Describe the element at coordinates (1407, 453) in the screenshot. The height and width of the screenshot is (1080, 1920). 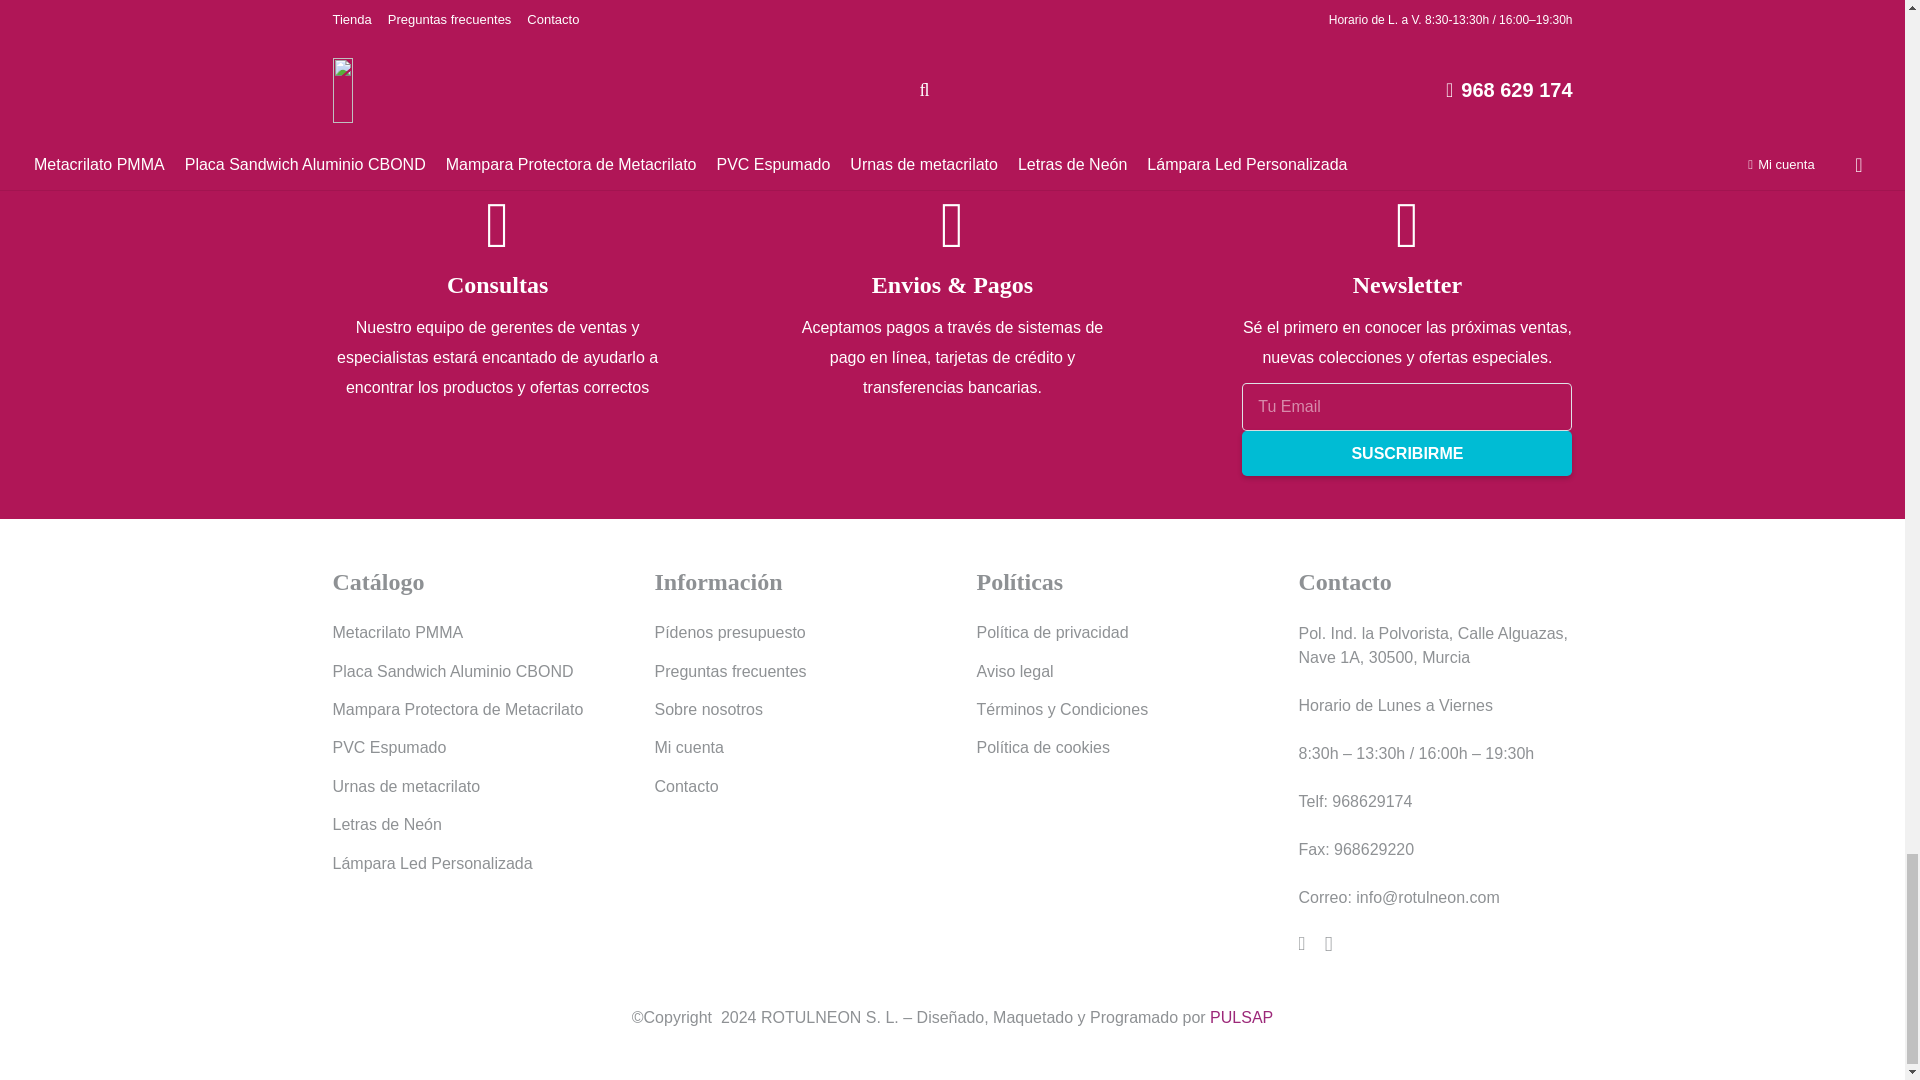
I see `SUSCRIBIRME` at that location.